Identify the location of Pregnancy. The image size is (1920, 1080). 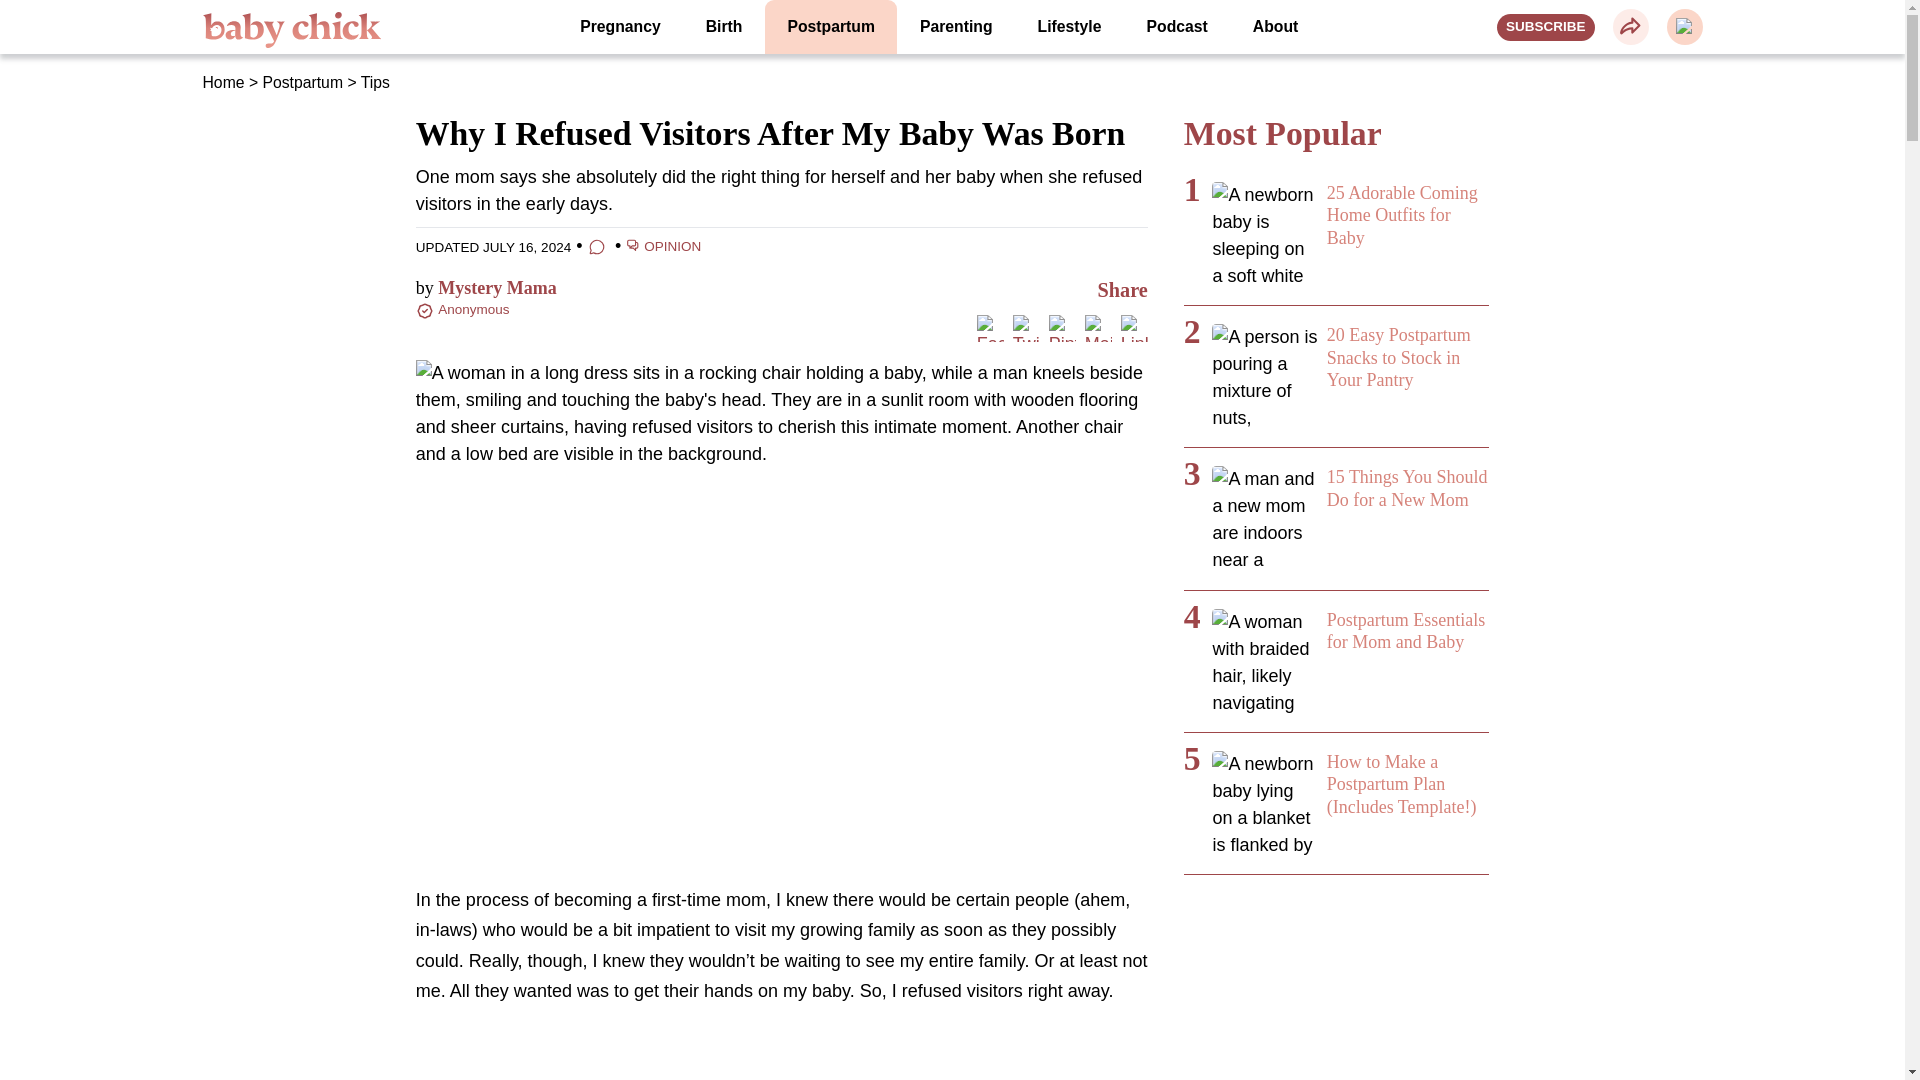
(620, 27).